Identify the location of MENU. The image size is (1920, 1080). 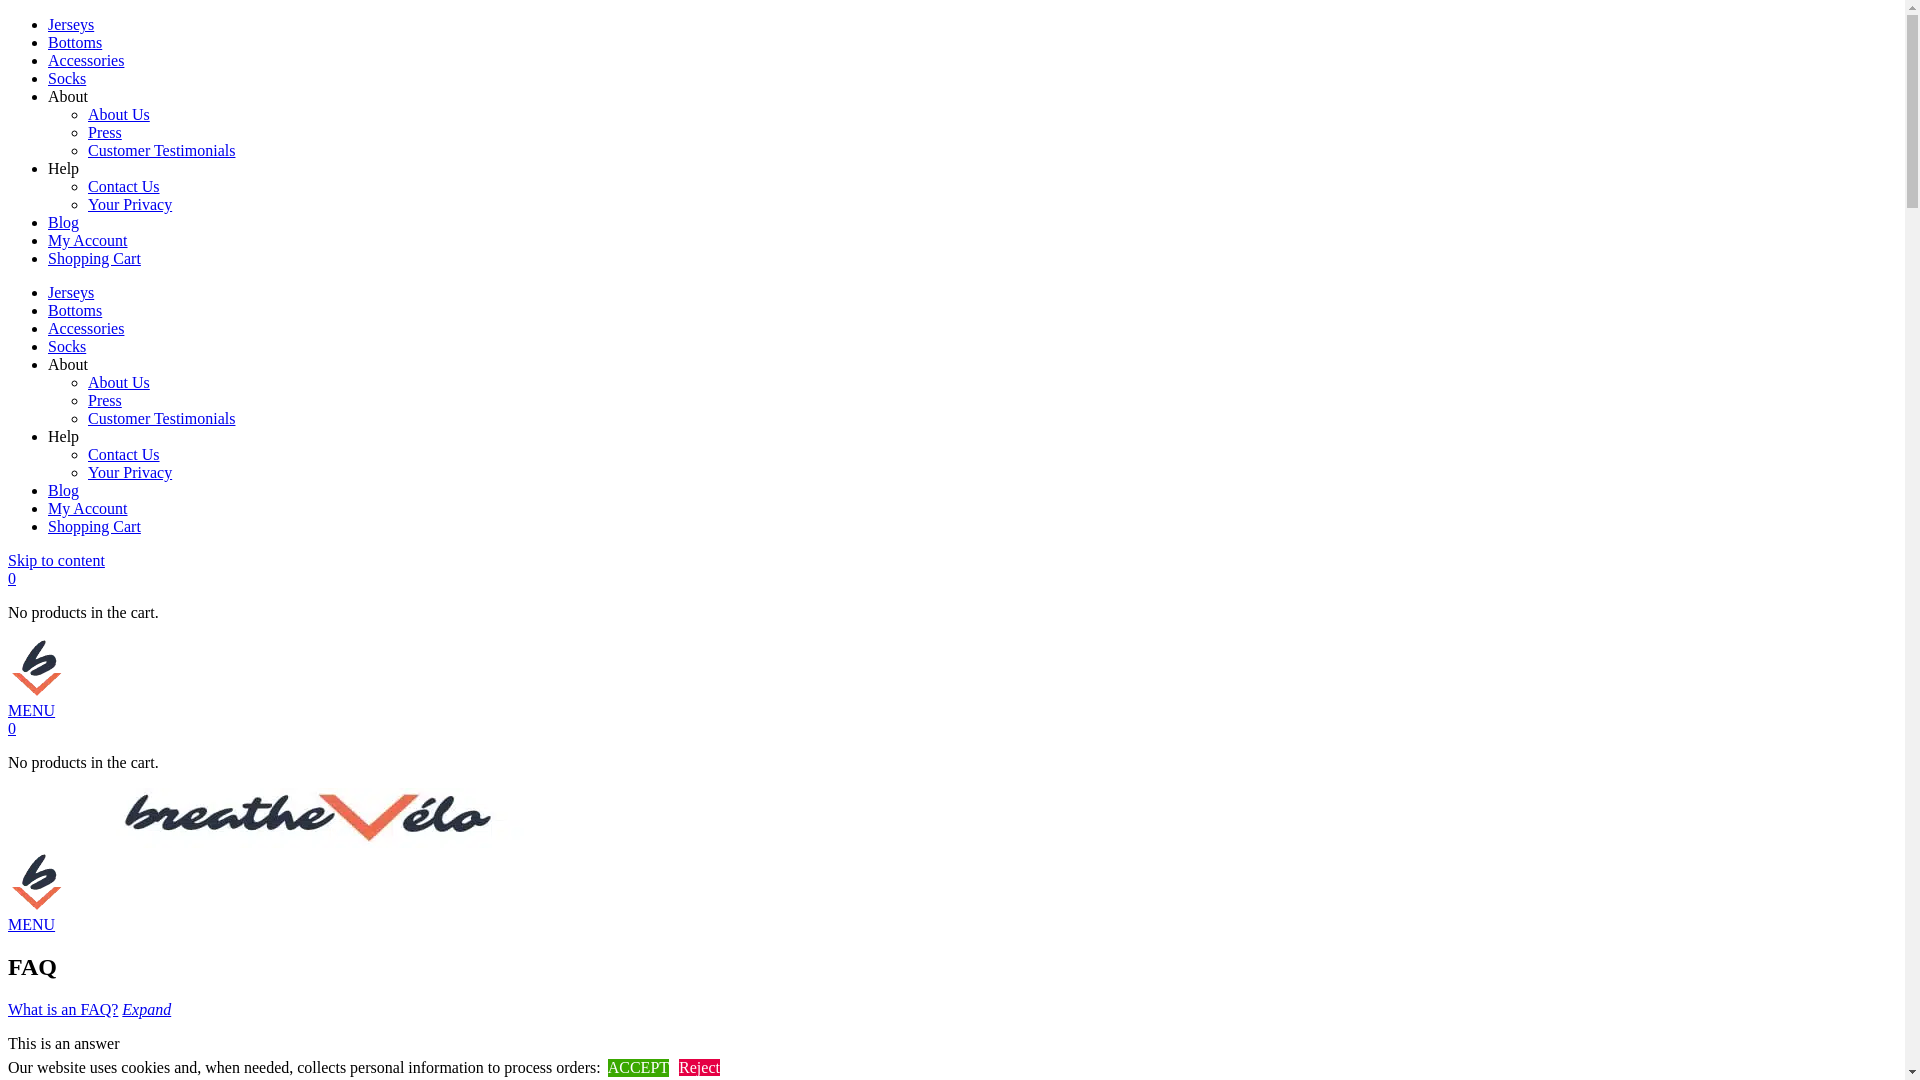
(32, 924).